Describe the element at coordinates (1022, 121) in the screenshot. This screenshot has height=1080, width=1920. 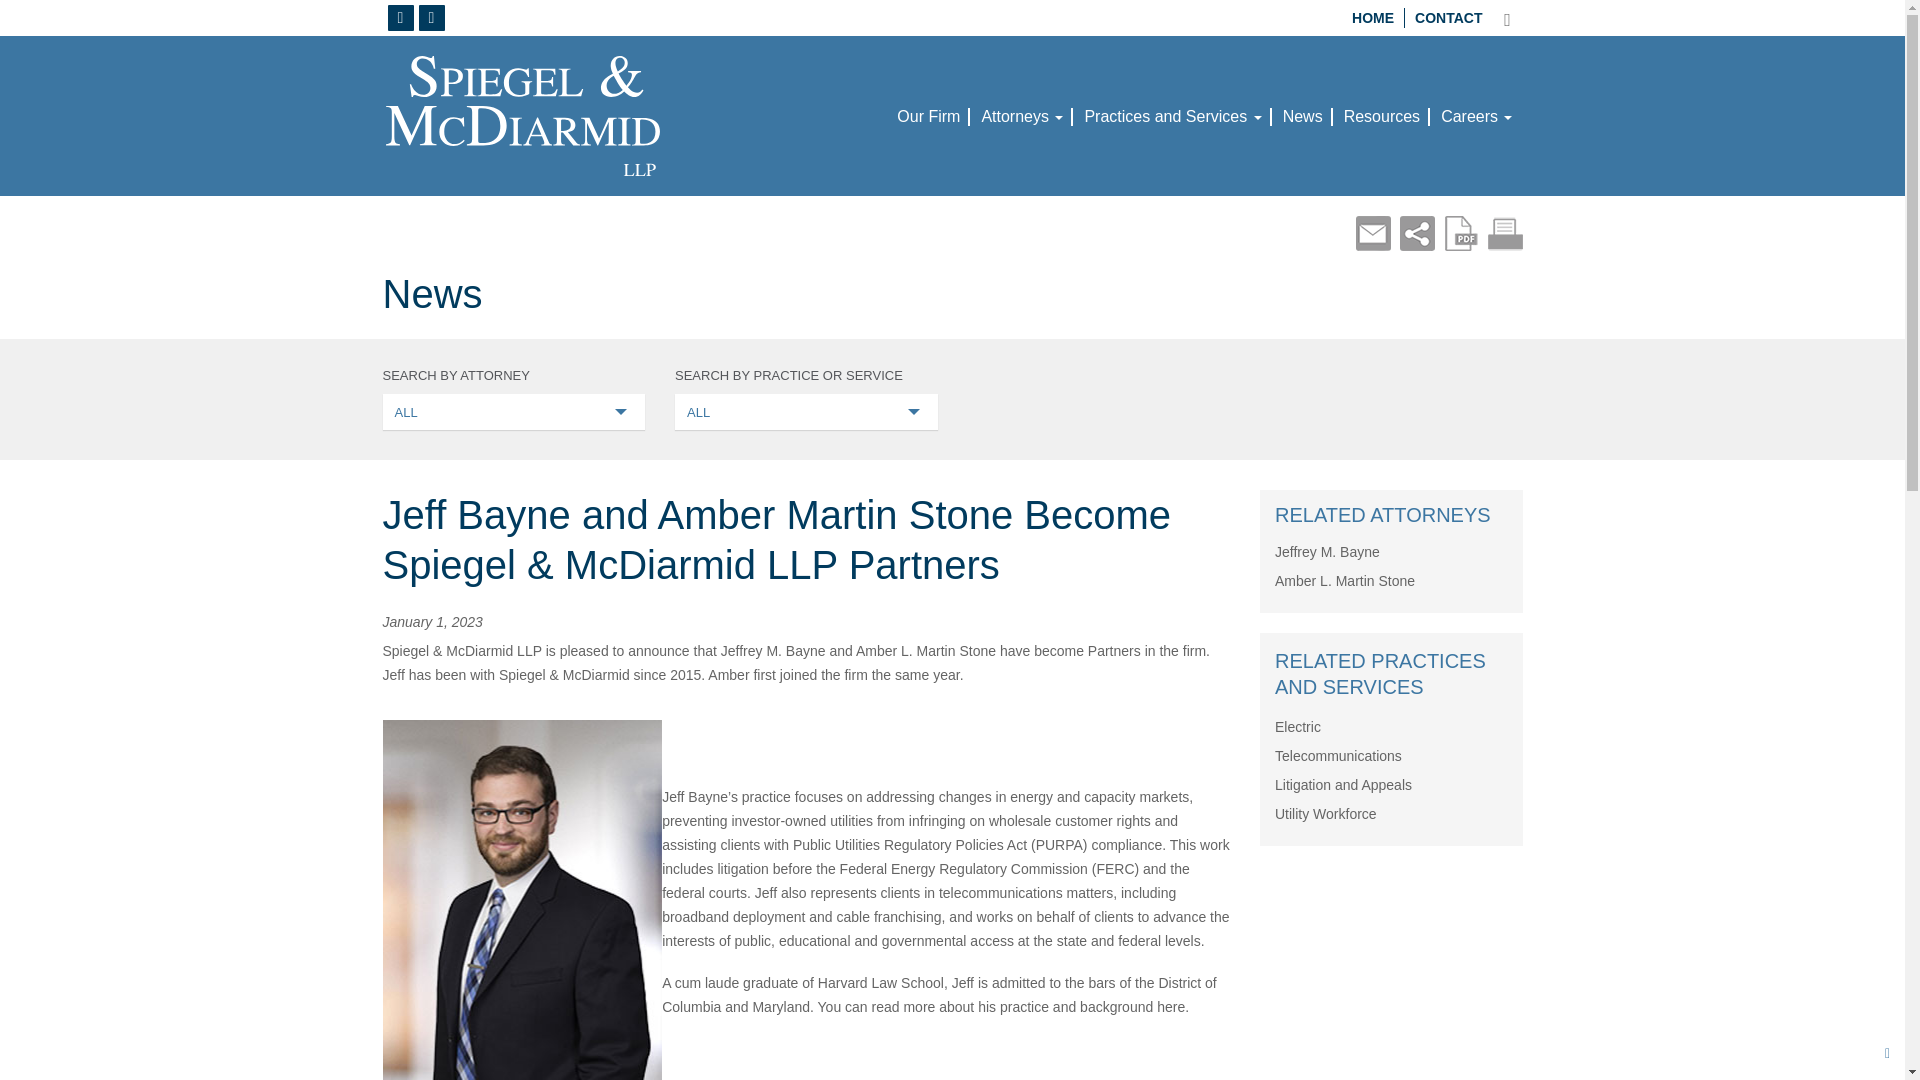
I see `Attorneys` at that location.